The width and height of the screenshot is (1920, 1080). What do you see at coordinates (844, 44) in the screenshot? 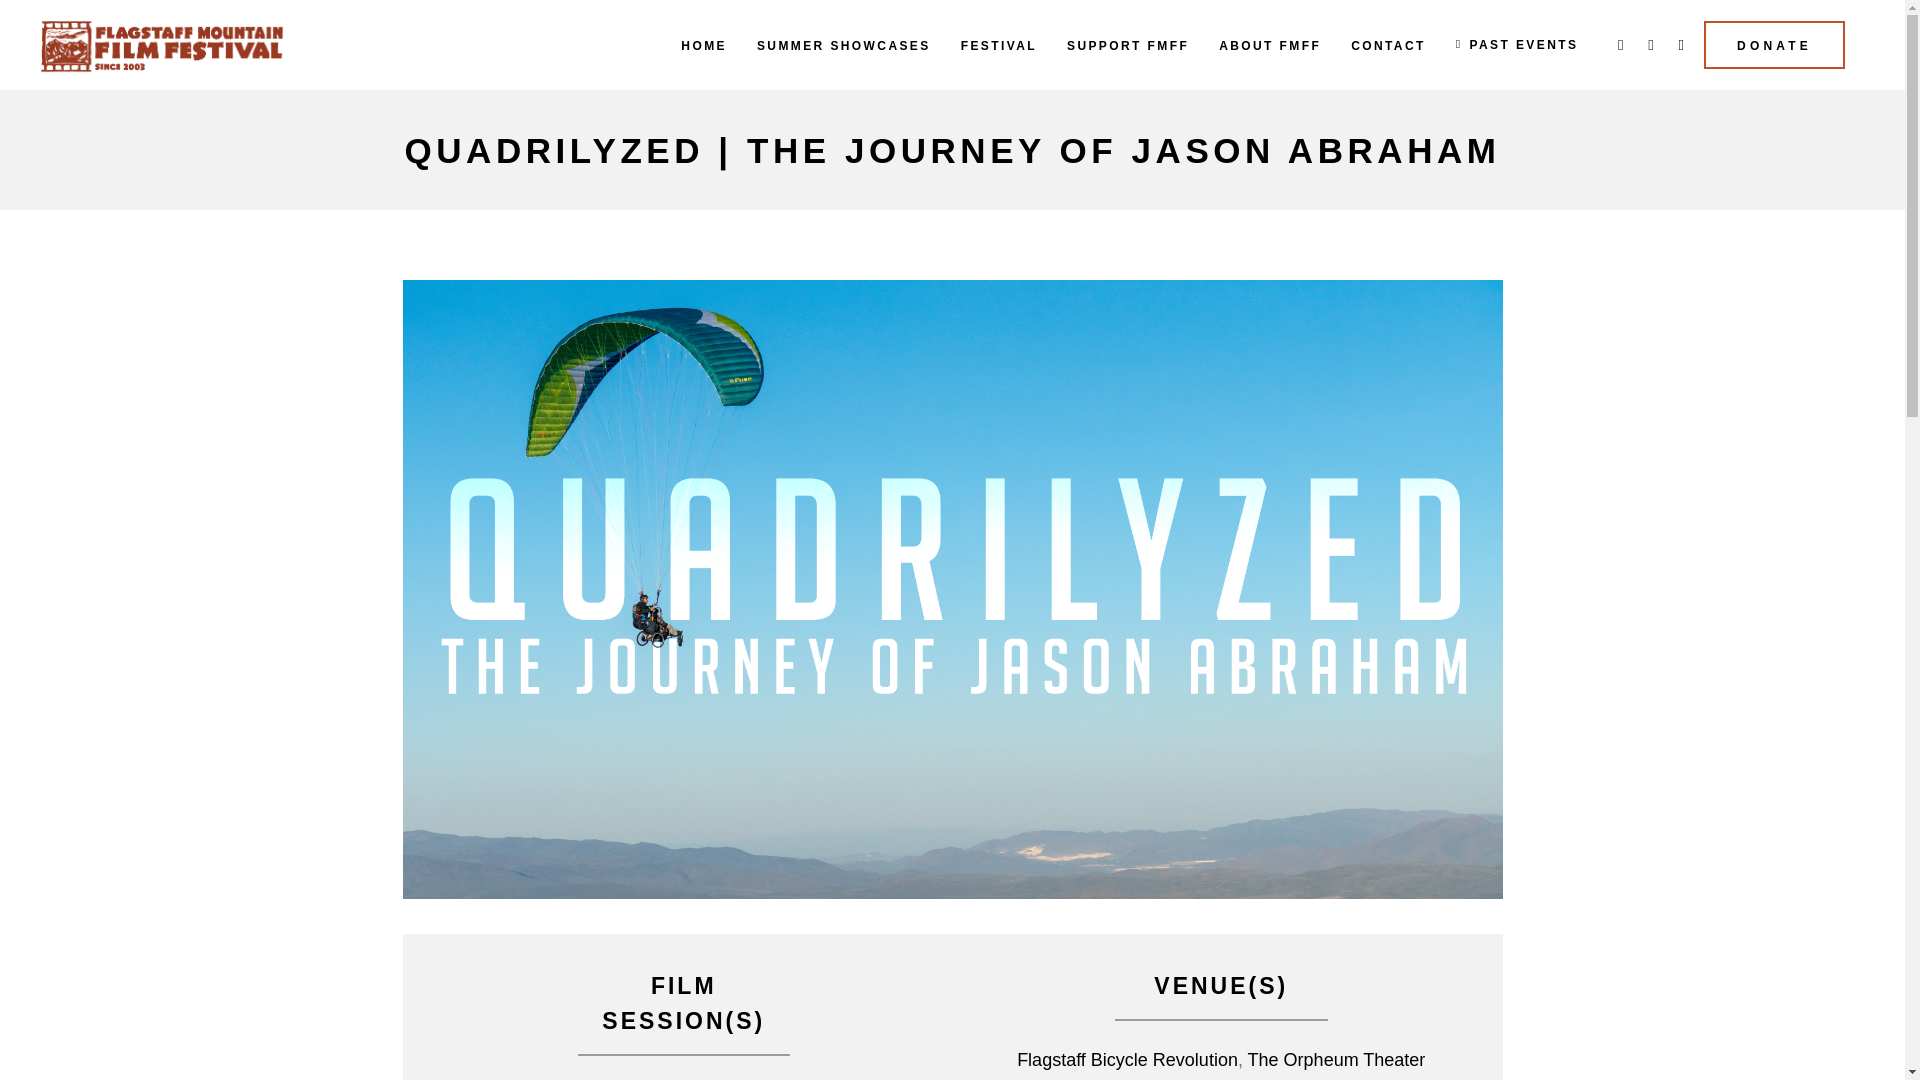
I see `SUMMER SHOWCASES` at bounding box center [844, 44].